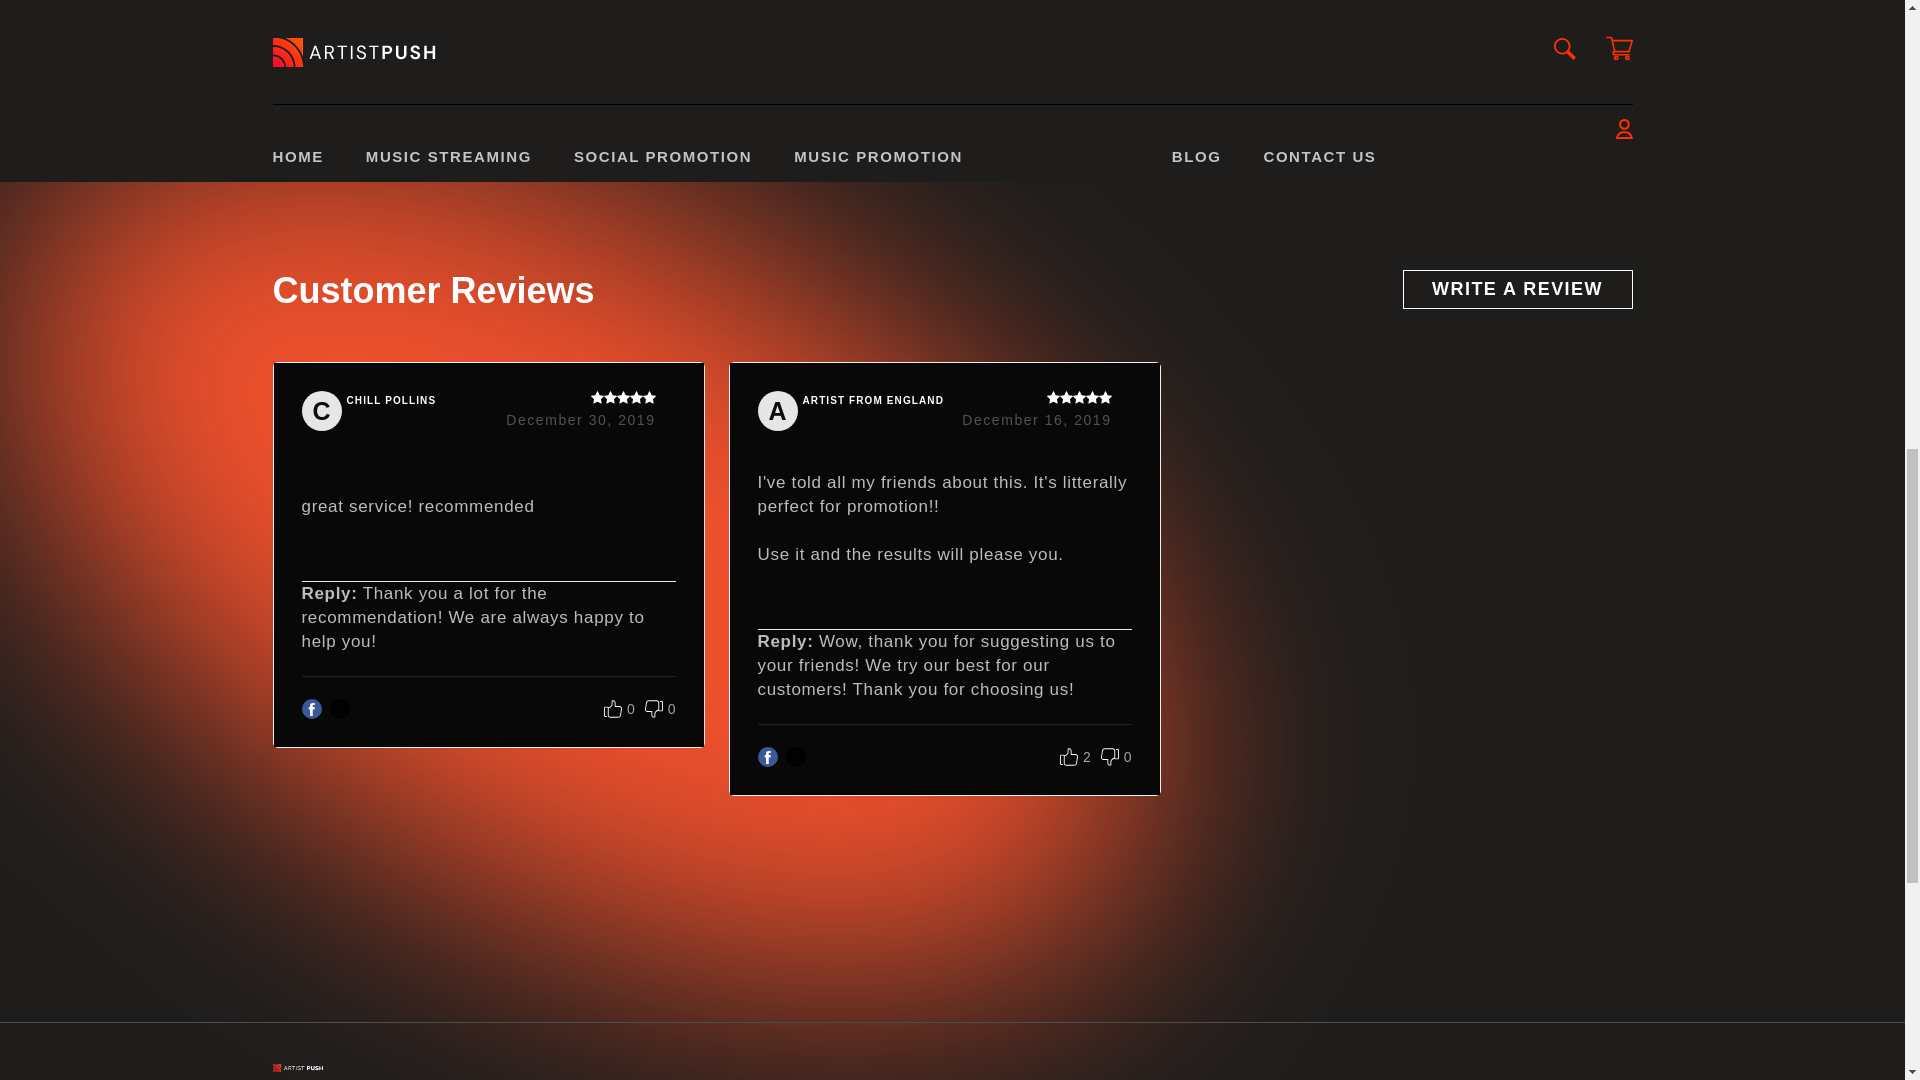  Describe the element at coordinates (860, 87) in the screenshot. I see `Share on Facebook` at that location.